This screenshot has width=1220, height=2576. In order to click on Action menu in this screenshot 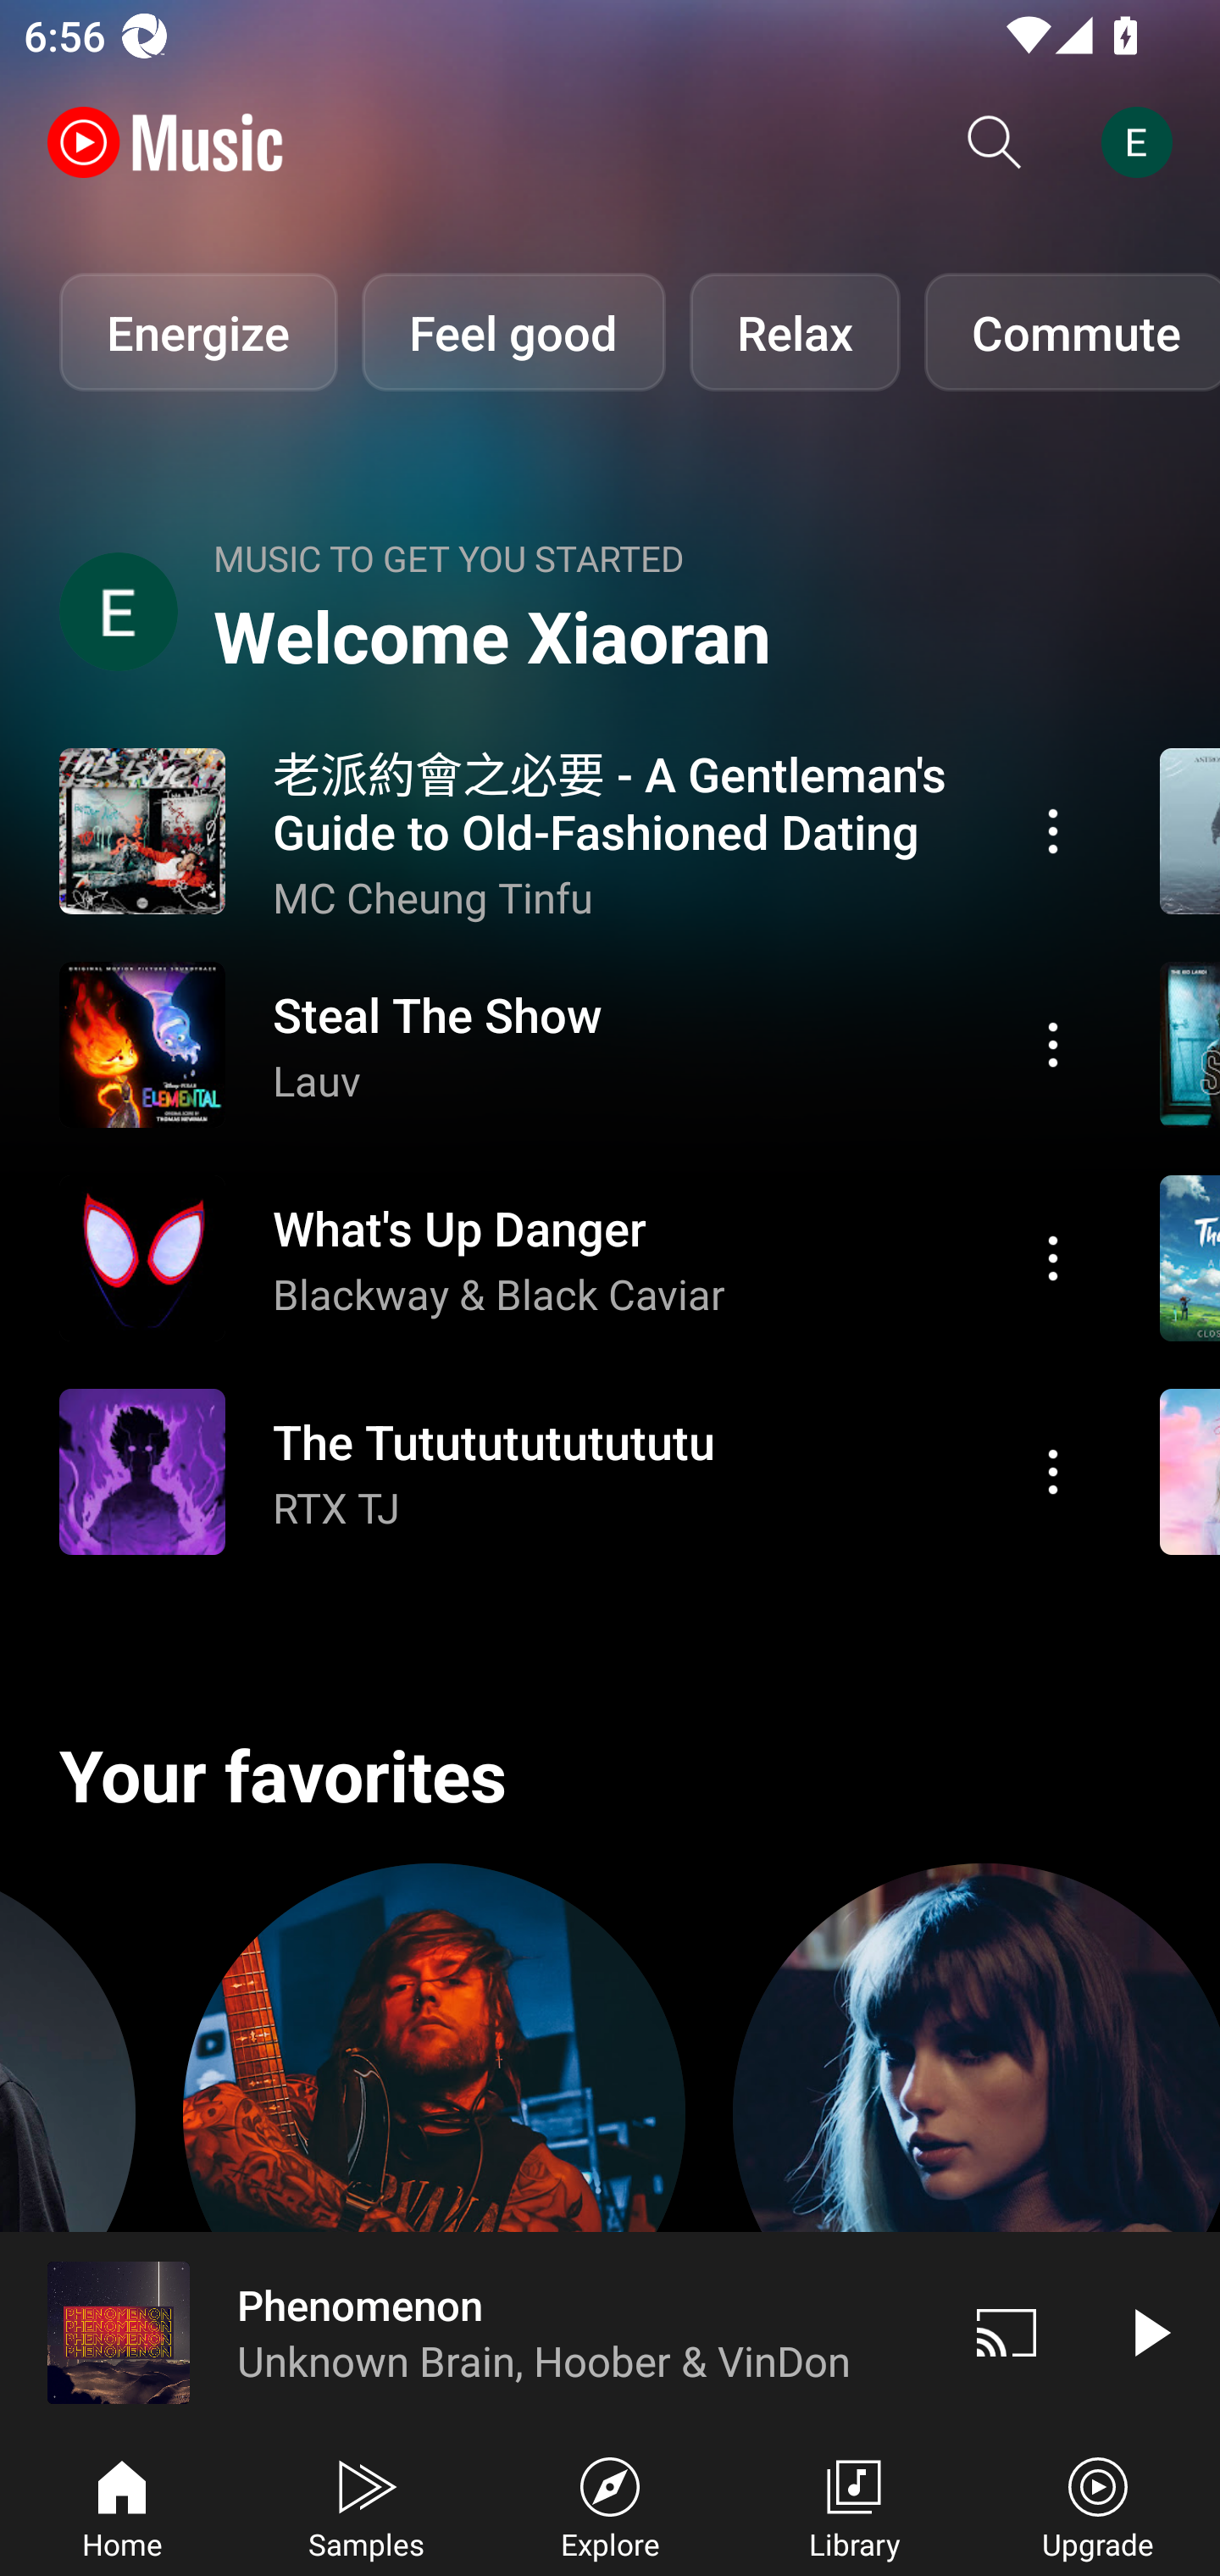, I will do `click(574, 1044)`.